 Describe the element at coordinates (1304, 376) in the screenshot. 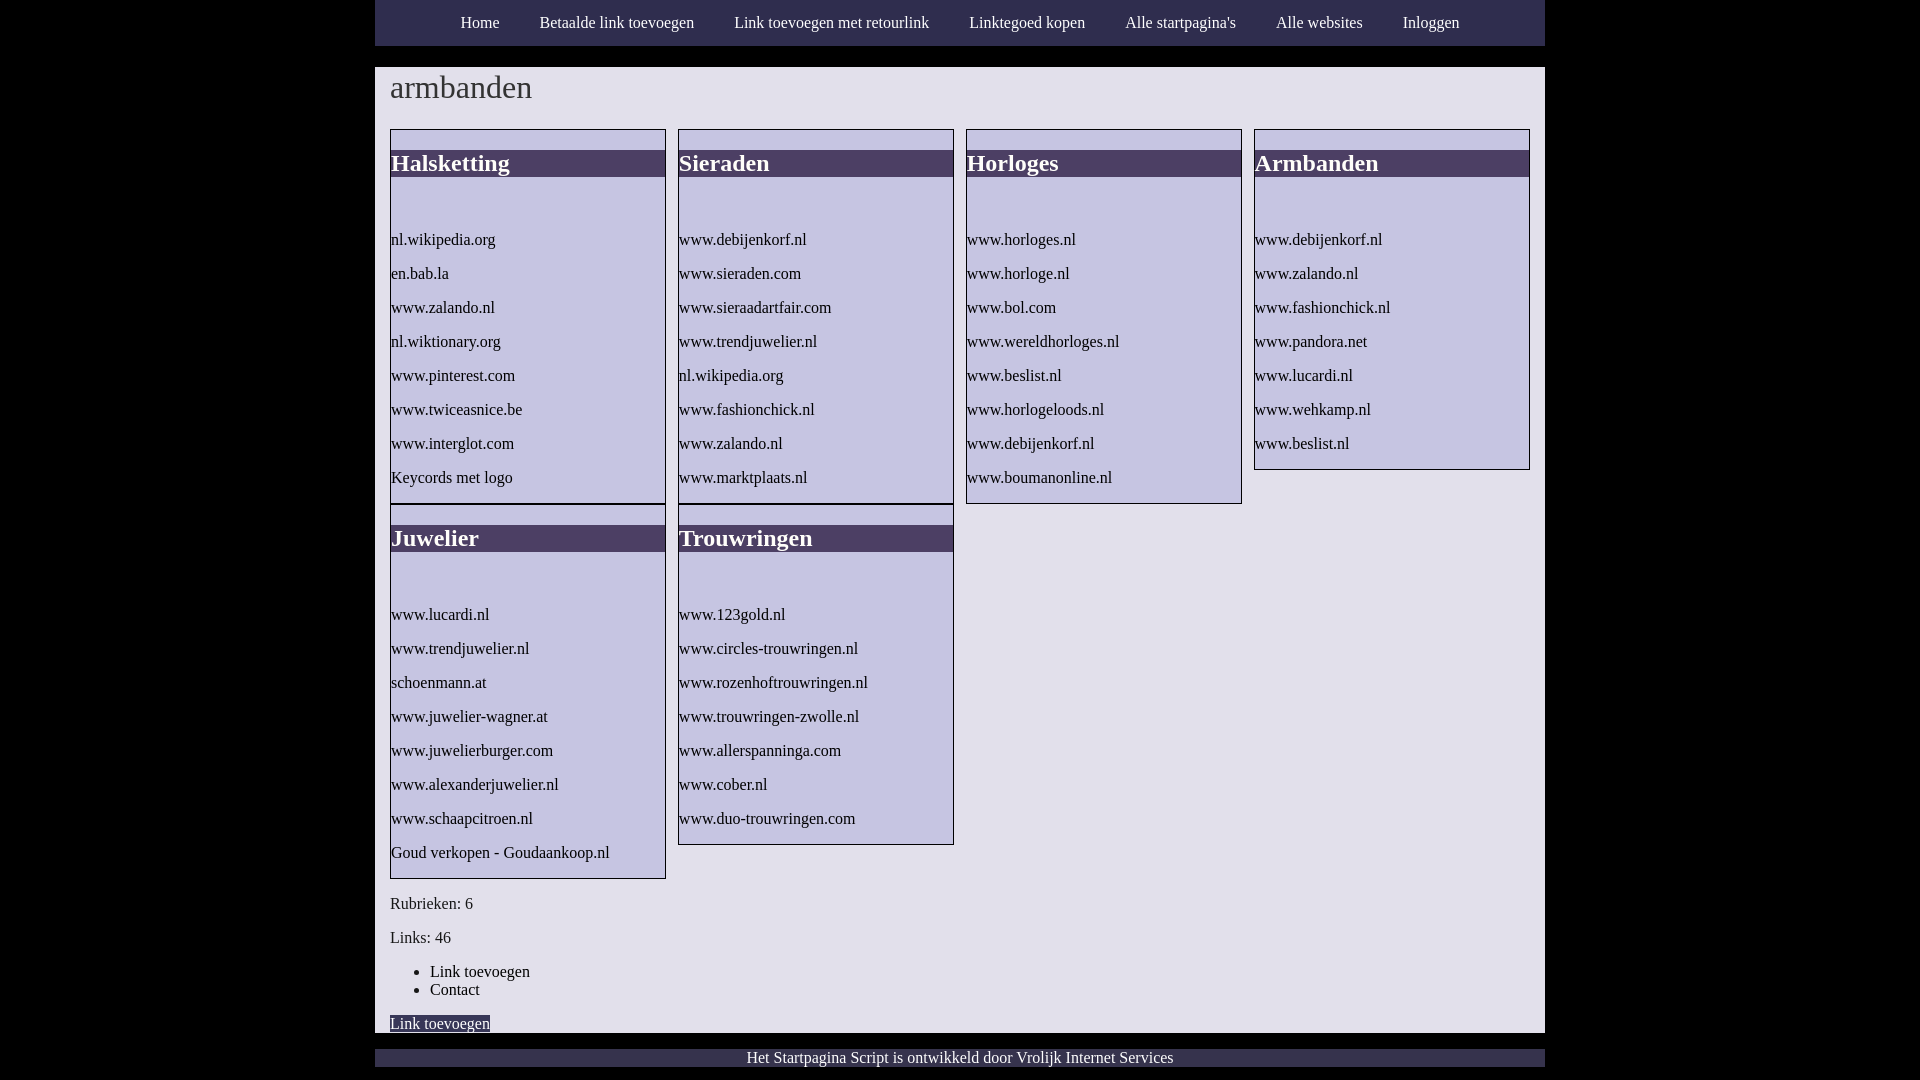

I see `www.lucardi.nl` at that location.